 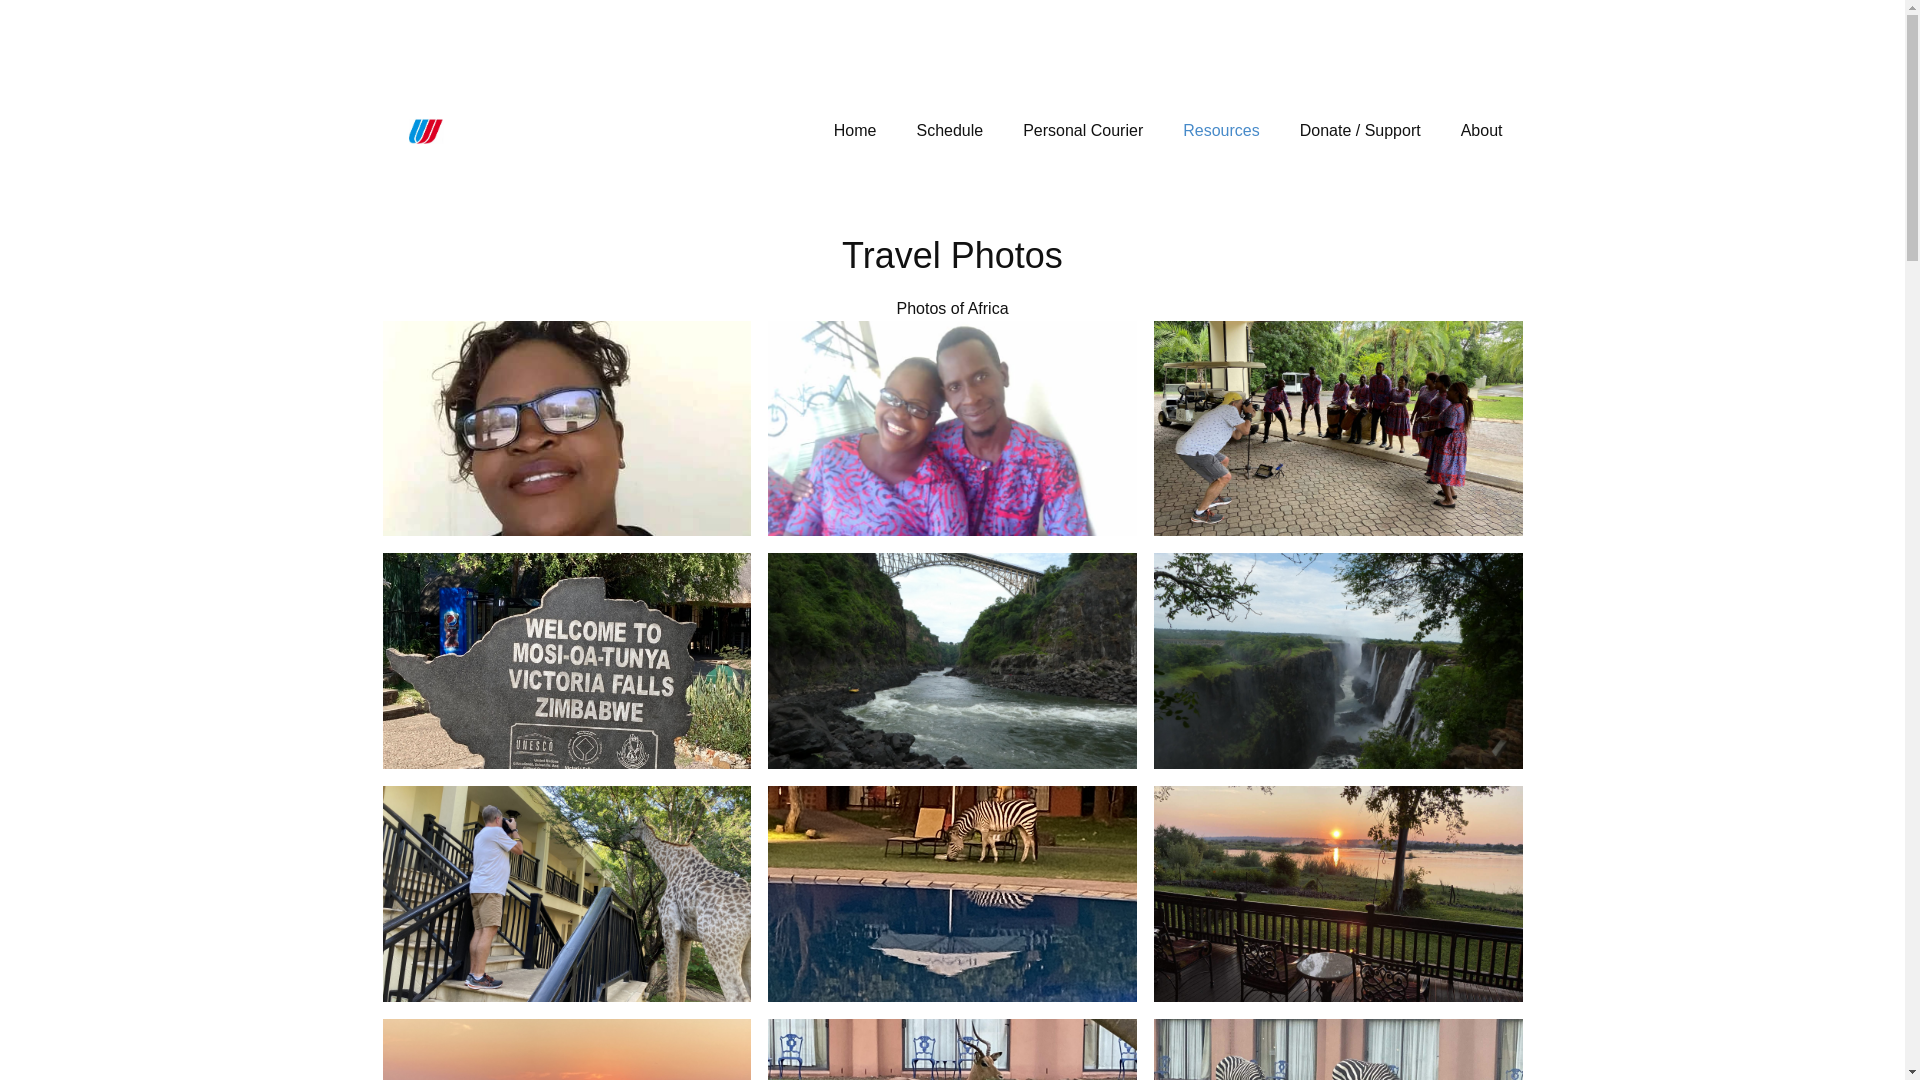 What do you see at coordinates (1082, 131) in the screenshot?
I see `Personal Courier` at bounding box center [1082, 131].